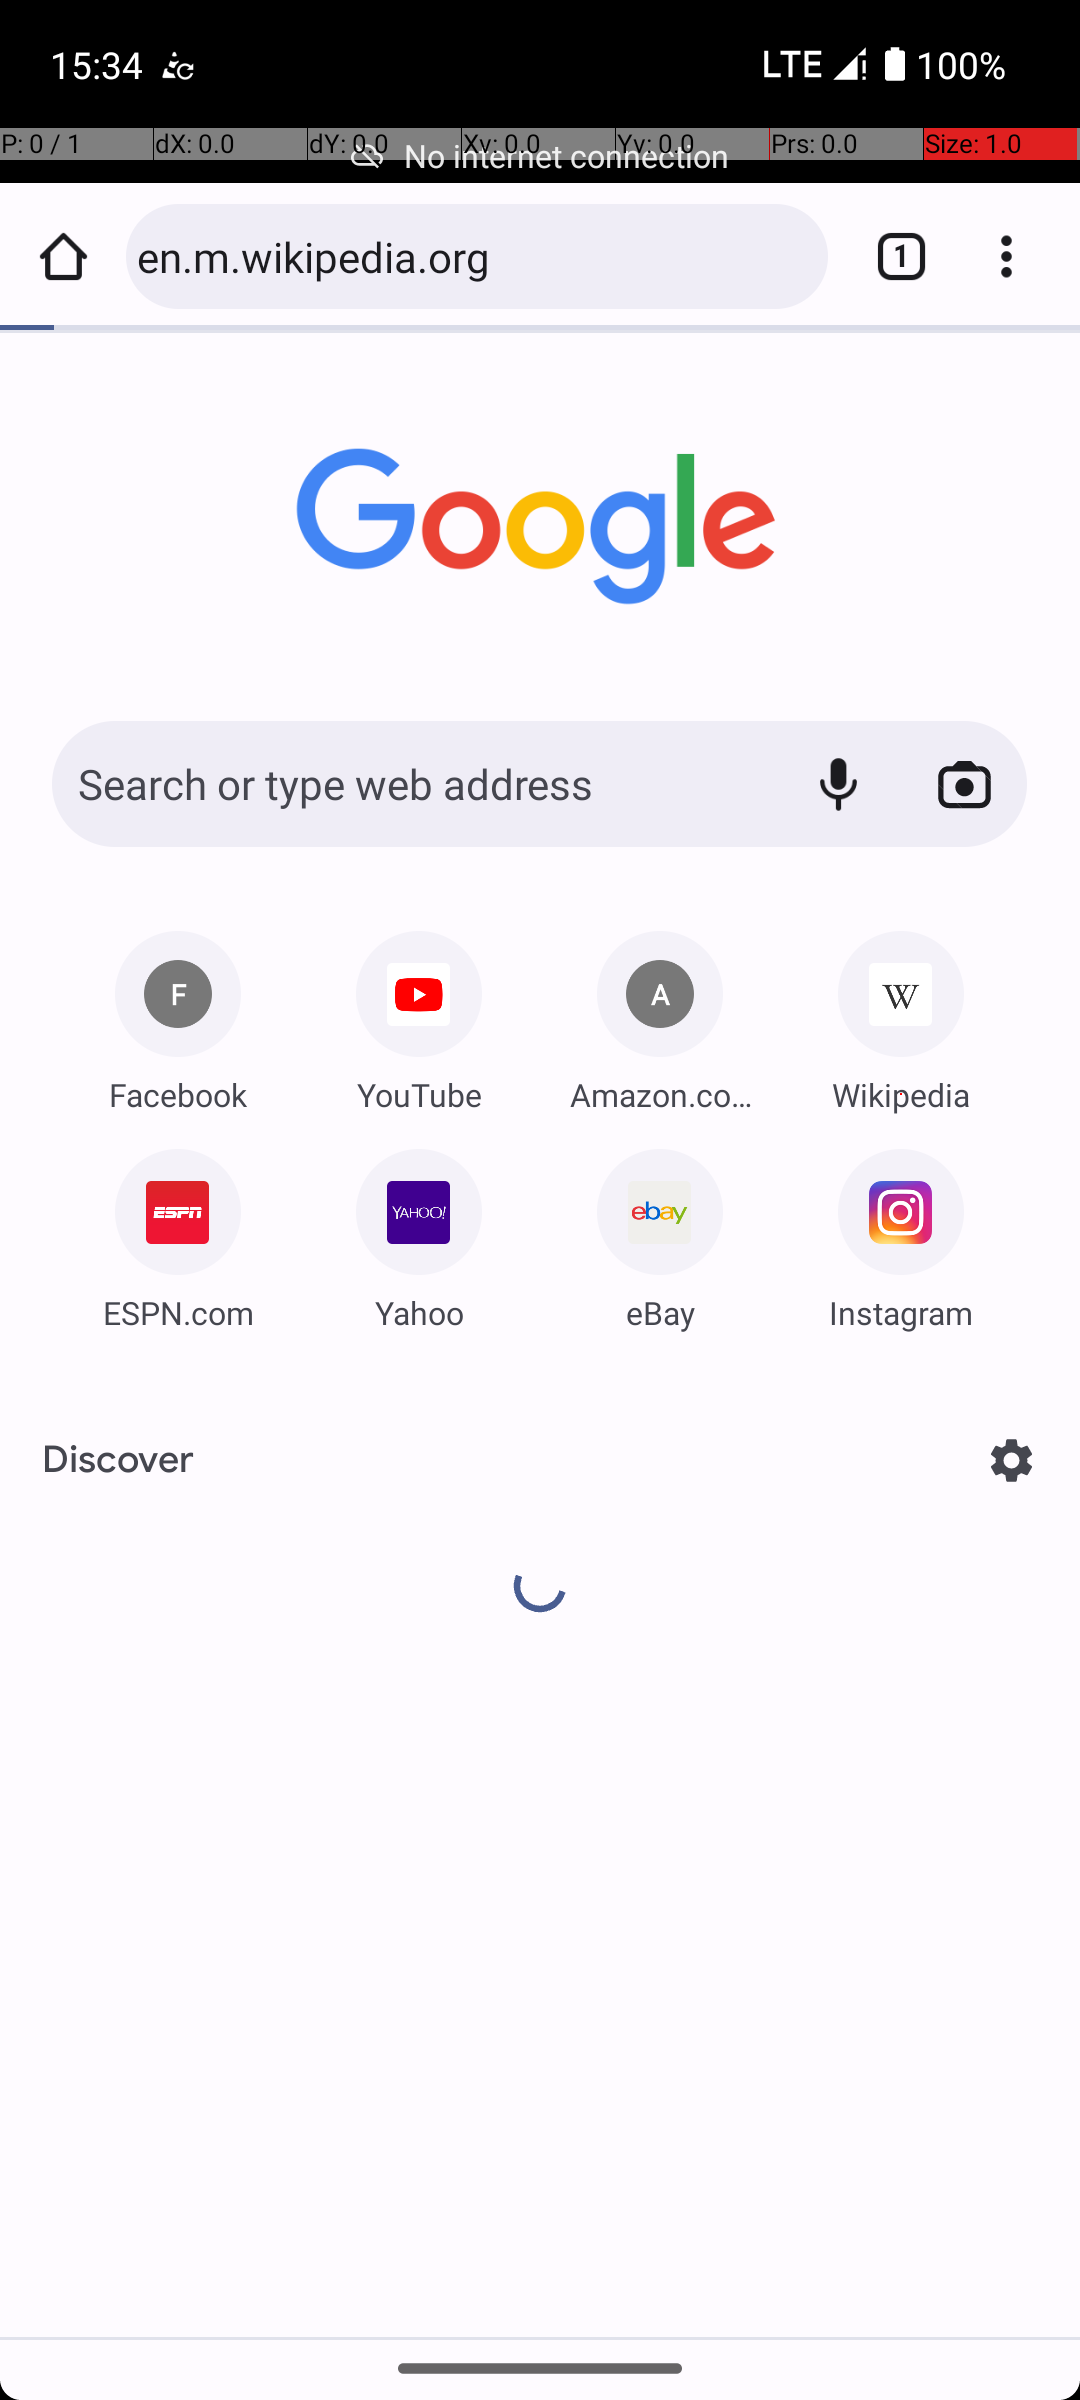  I want to click on Amazon.com, so click(660, 1094).